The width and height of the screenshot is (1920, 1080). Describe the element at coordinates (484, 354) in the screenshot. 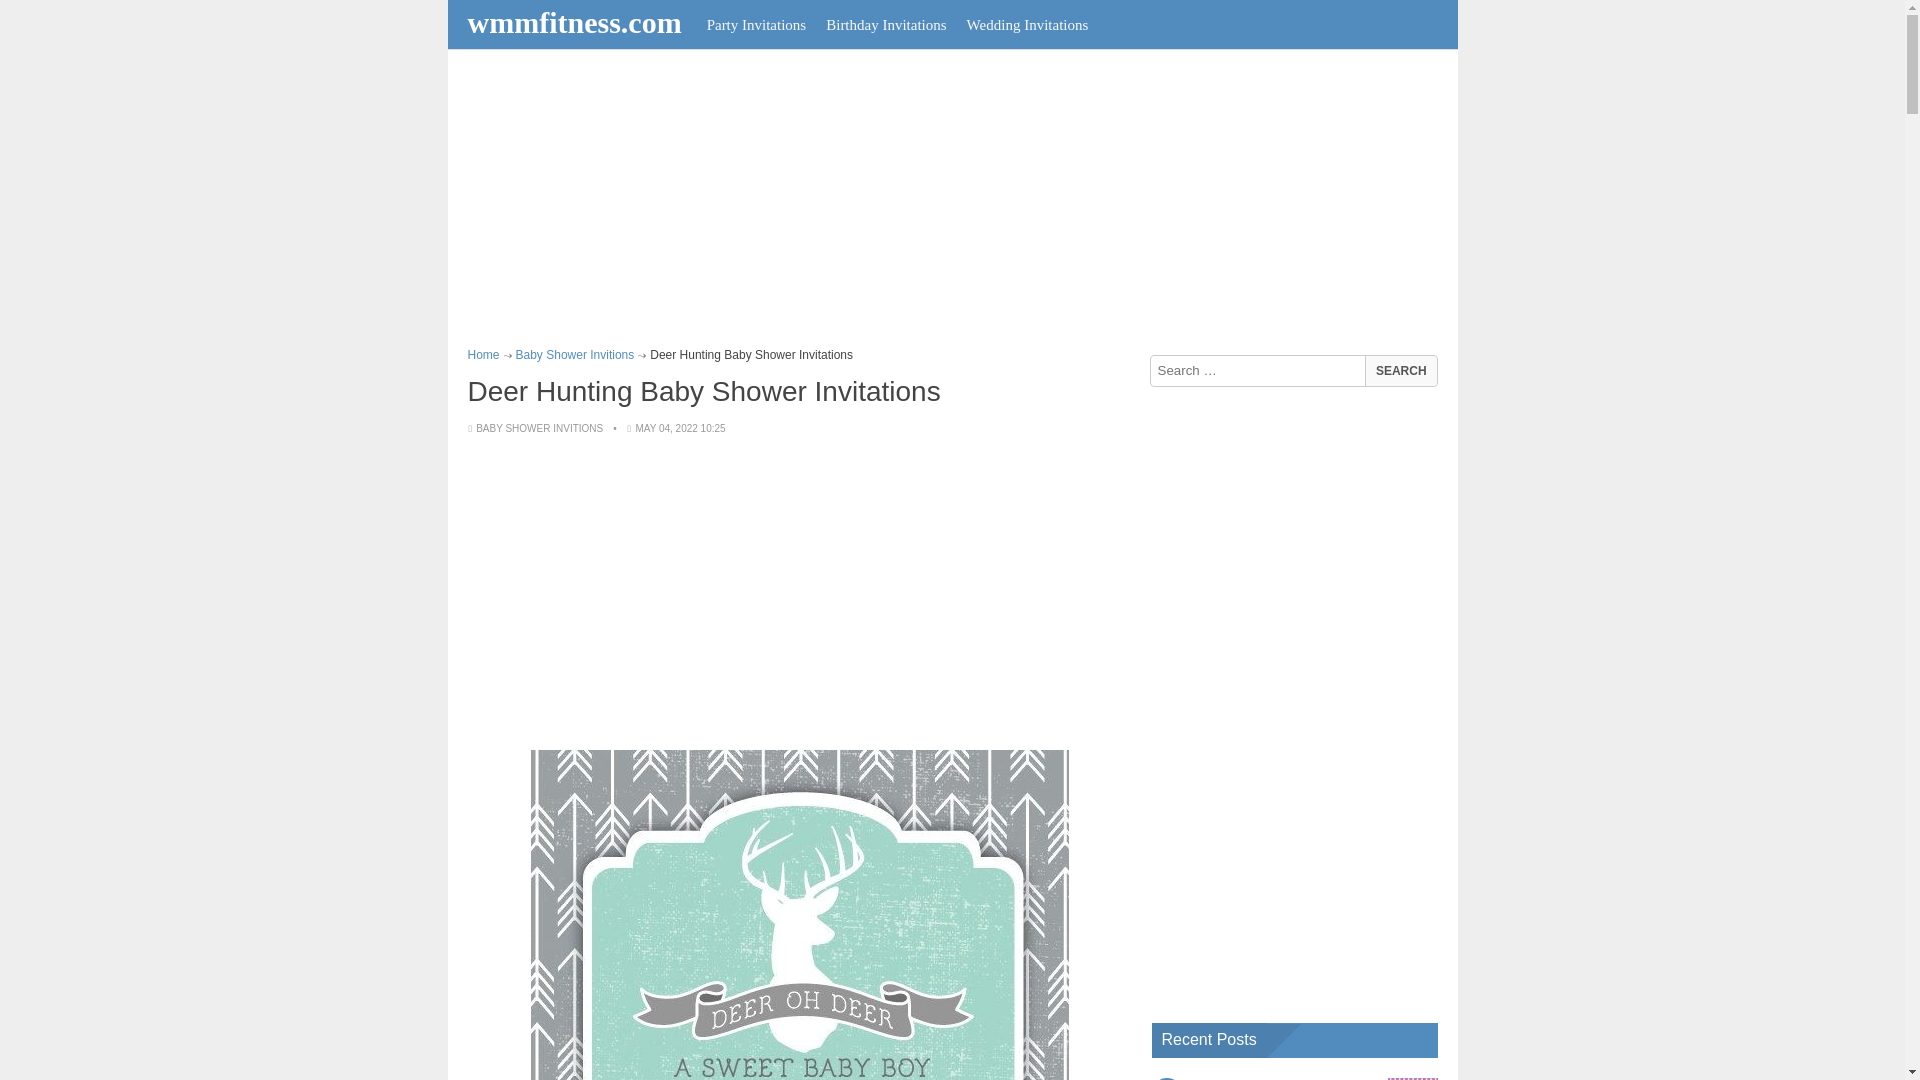

I see `Home` at that location.